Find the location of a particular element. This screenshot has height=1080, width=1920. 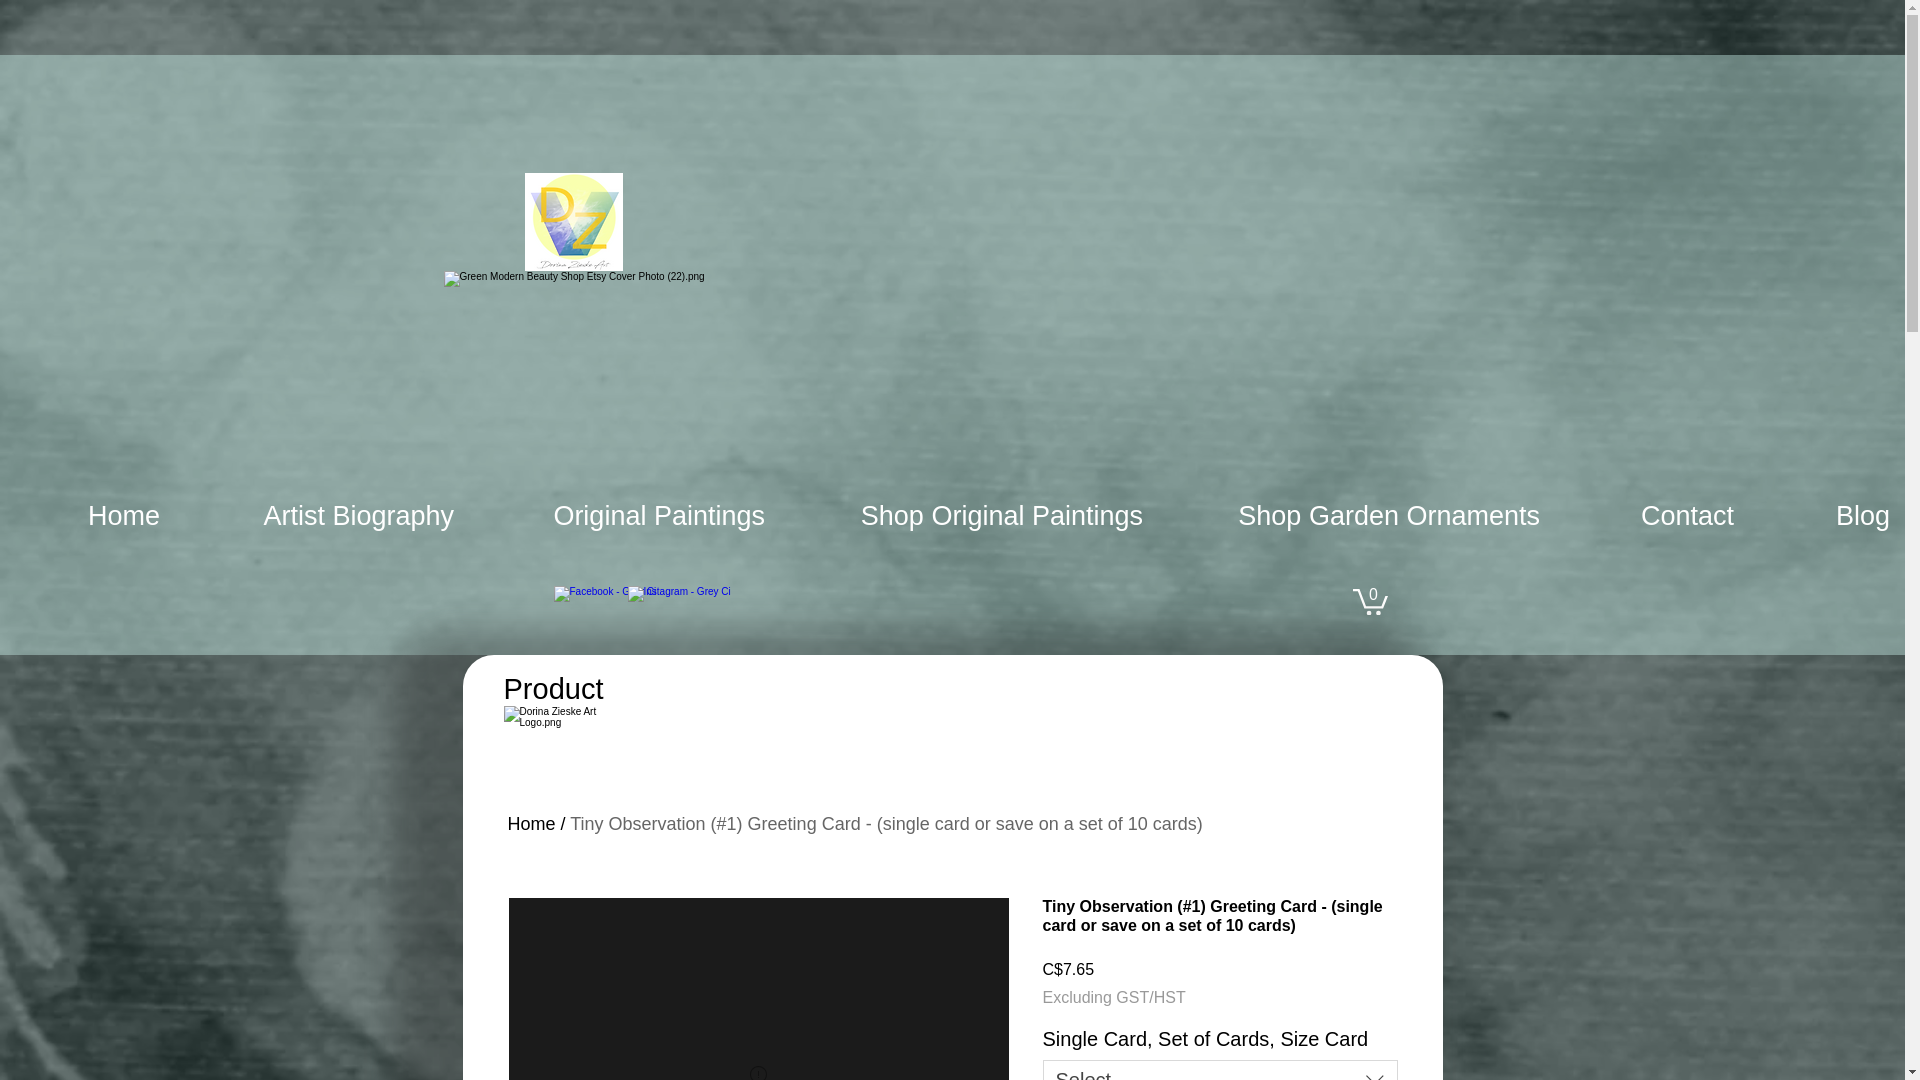

Home is located at coordinates (87, 515).